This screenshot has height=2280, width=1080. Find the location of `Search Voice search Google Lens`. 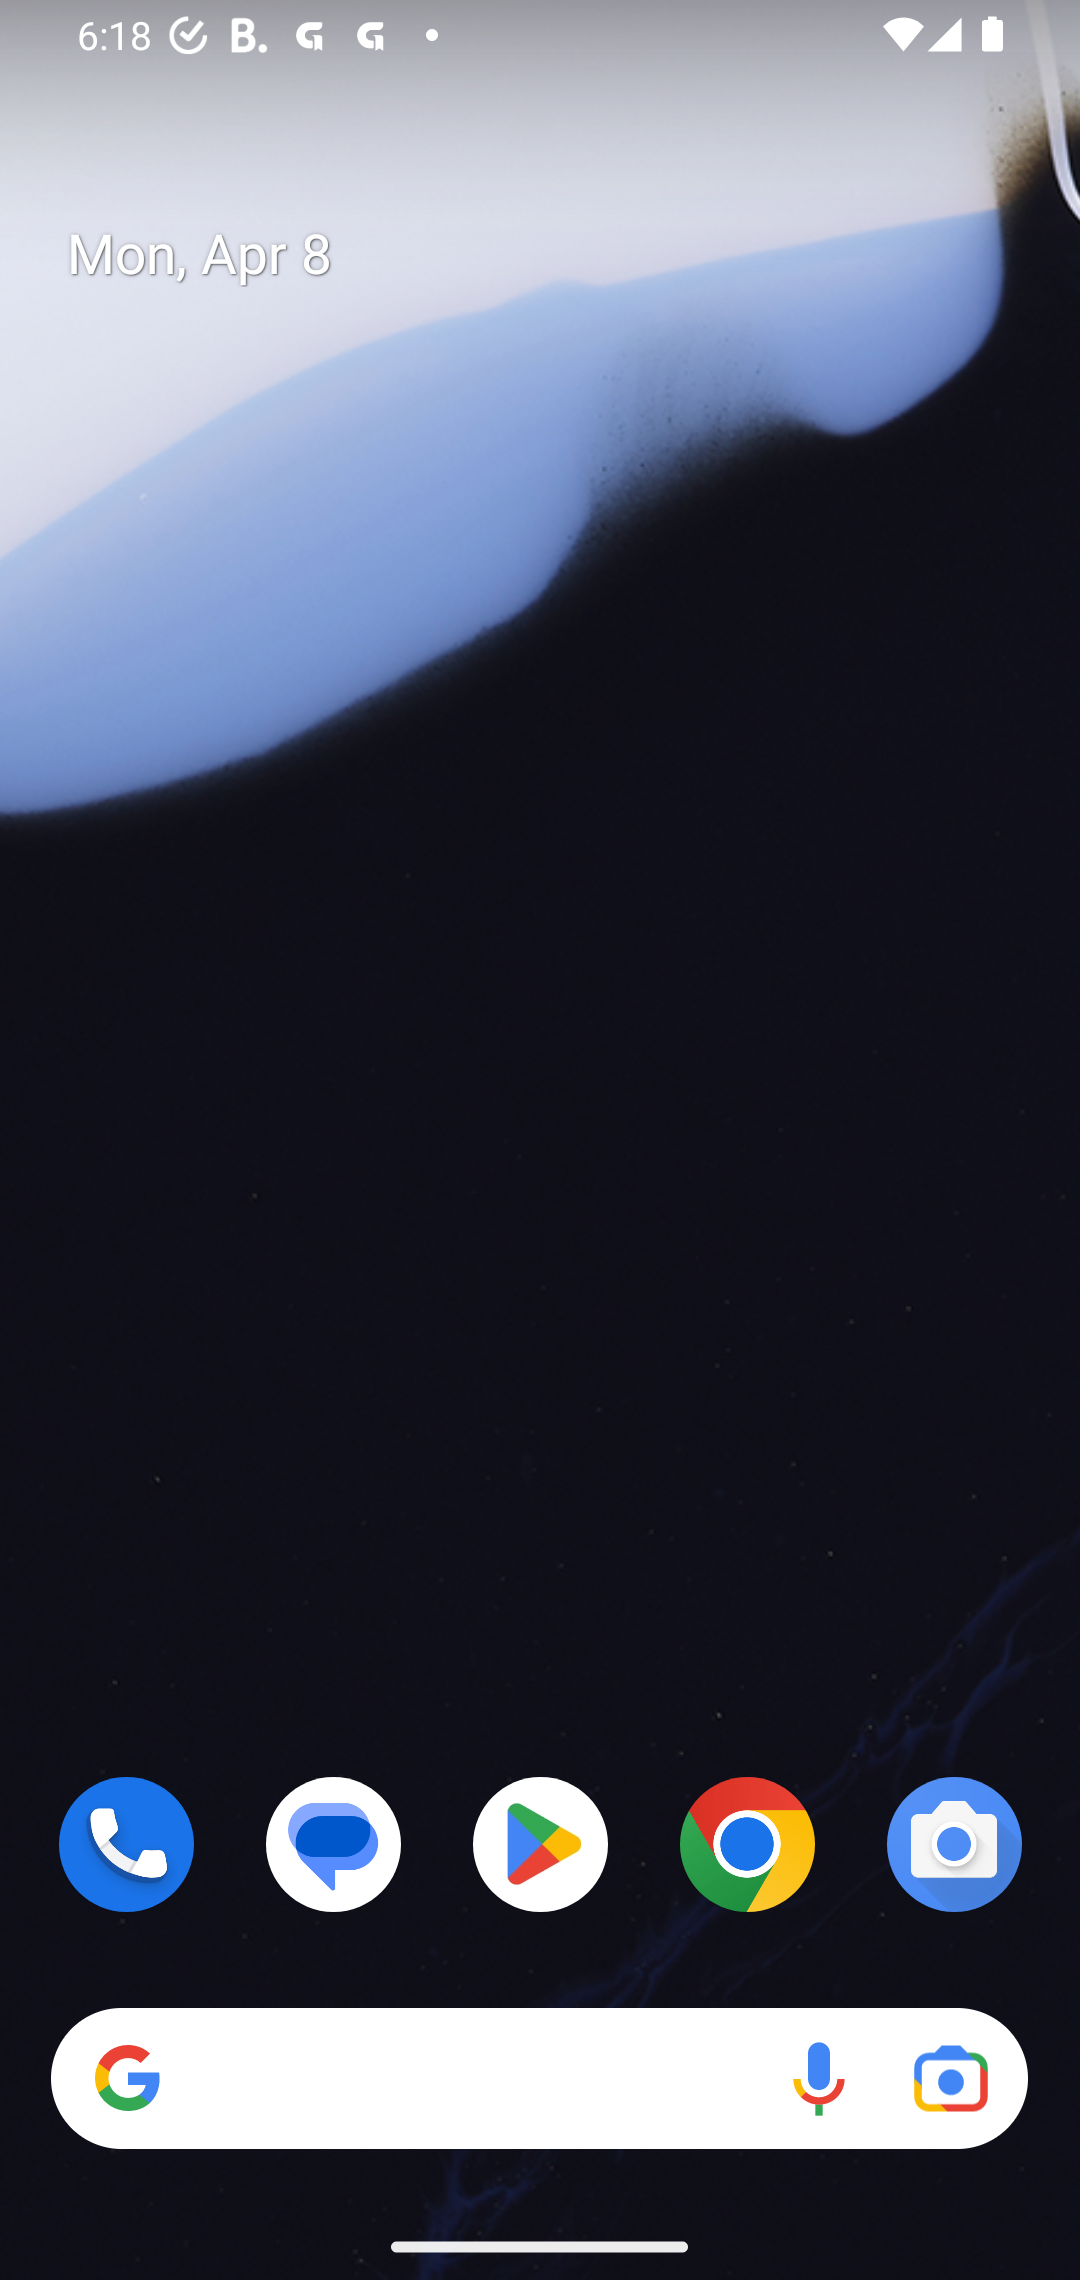

Search Voice search Google Lens is located at coordinates (539, 2079).